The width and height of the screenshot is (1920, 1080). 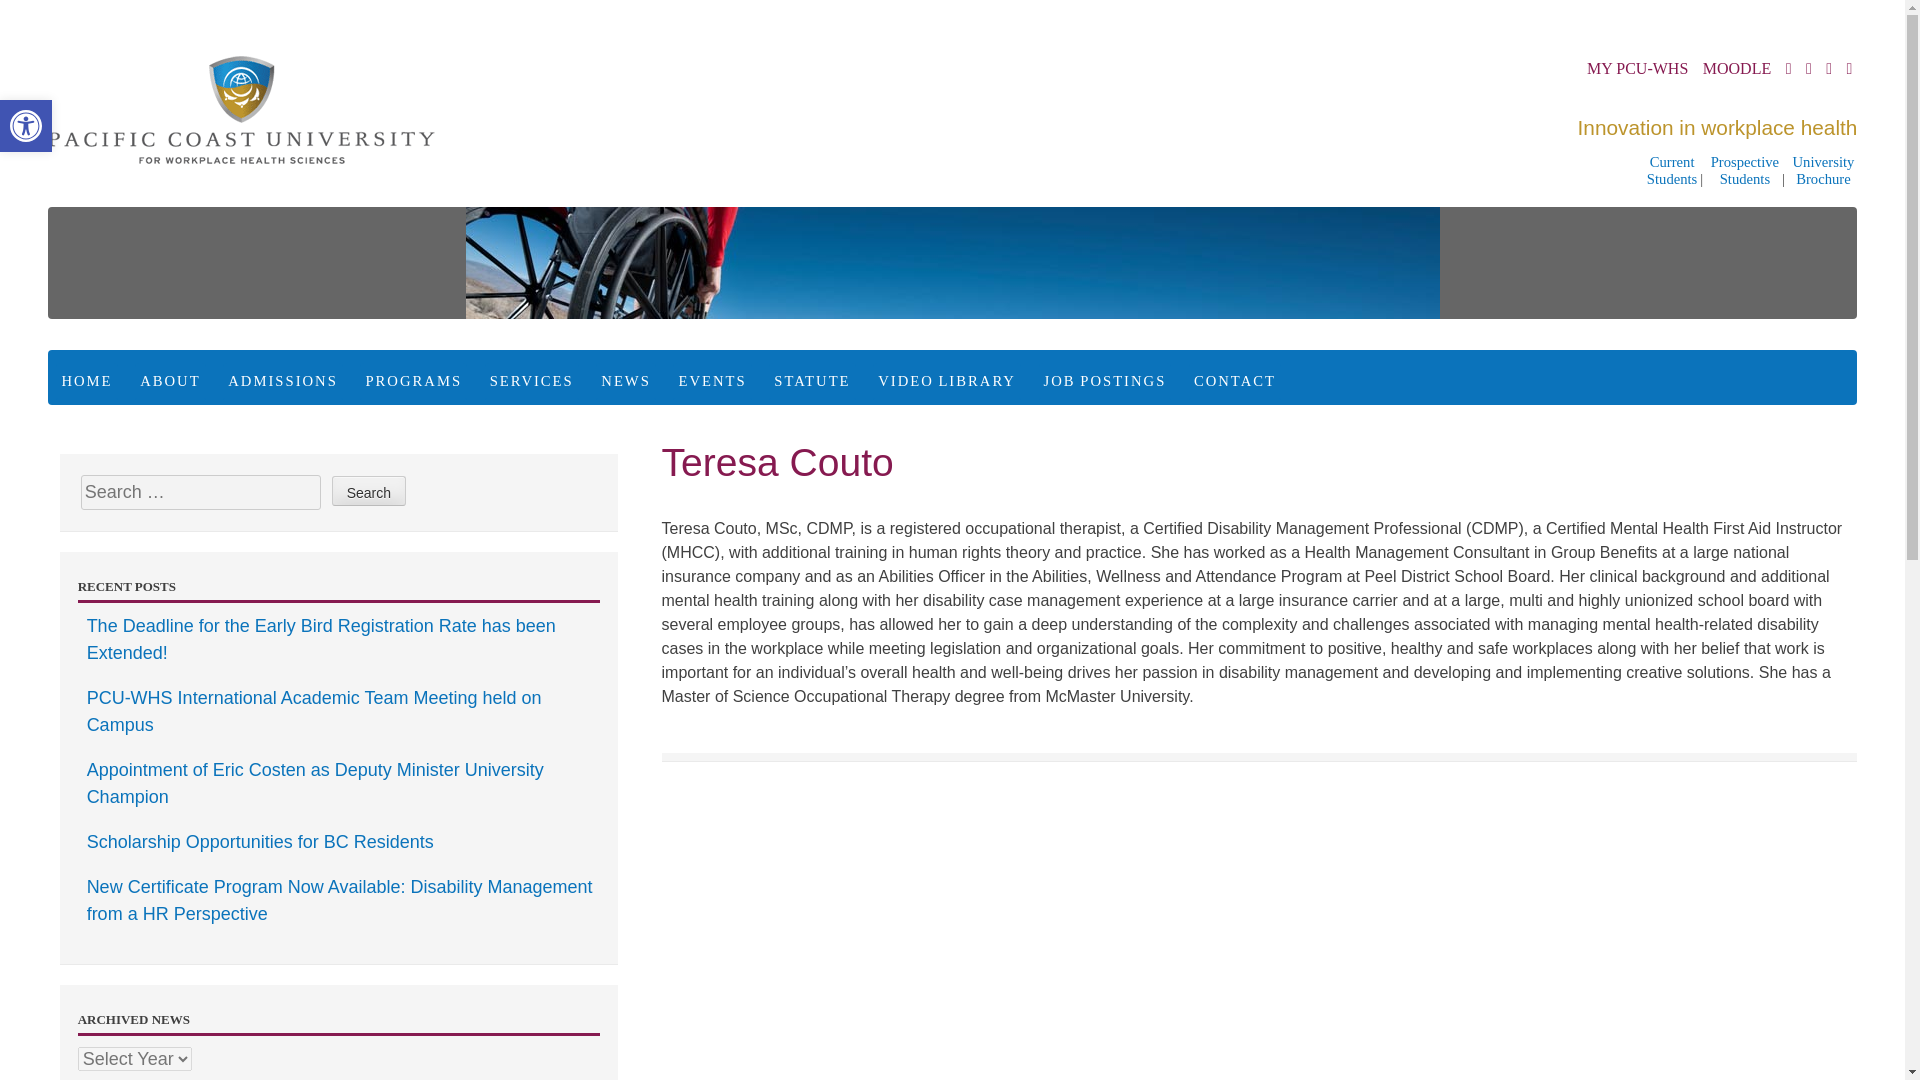 I want to click on NEWS, so click(x=26, y=126).